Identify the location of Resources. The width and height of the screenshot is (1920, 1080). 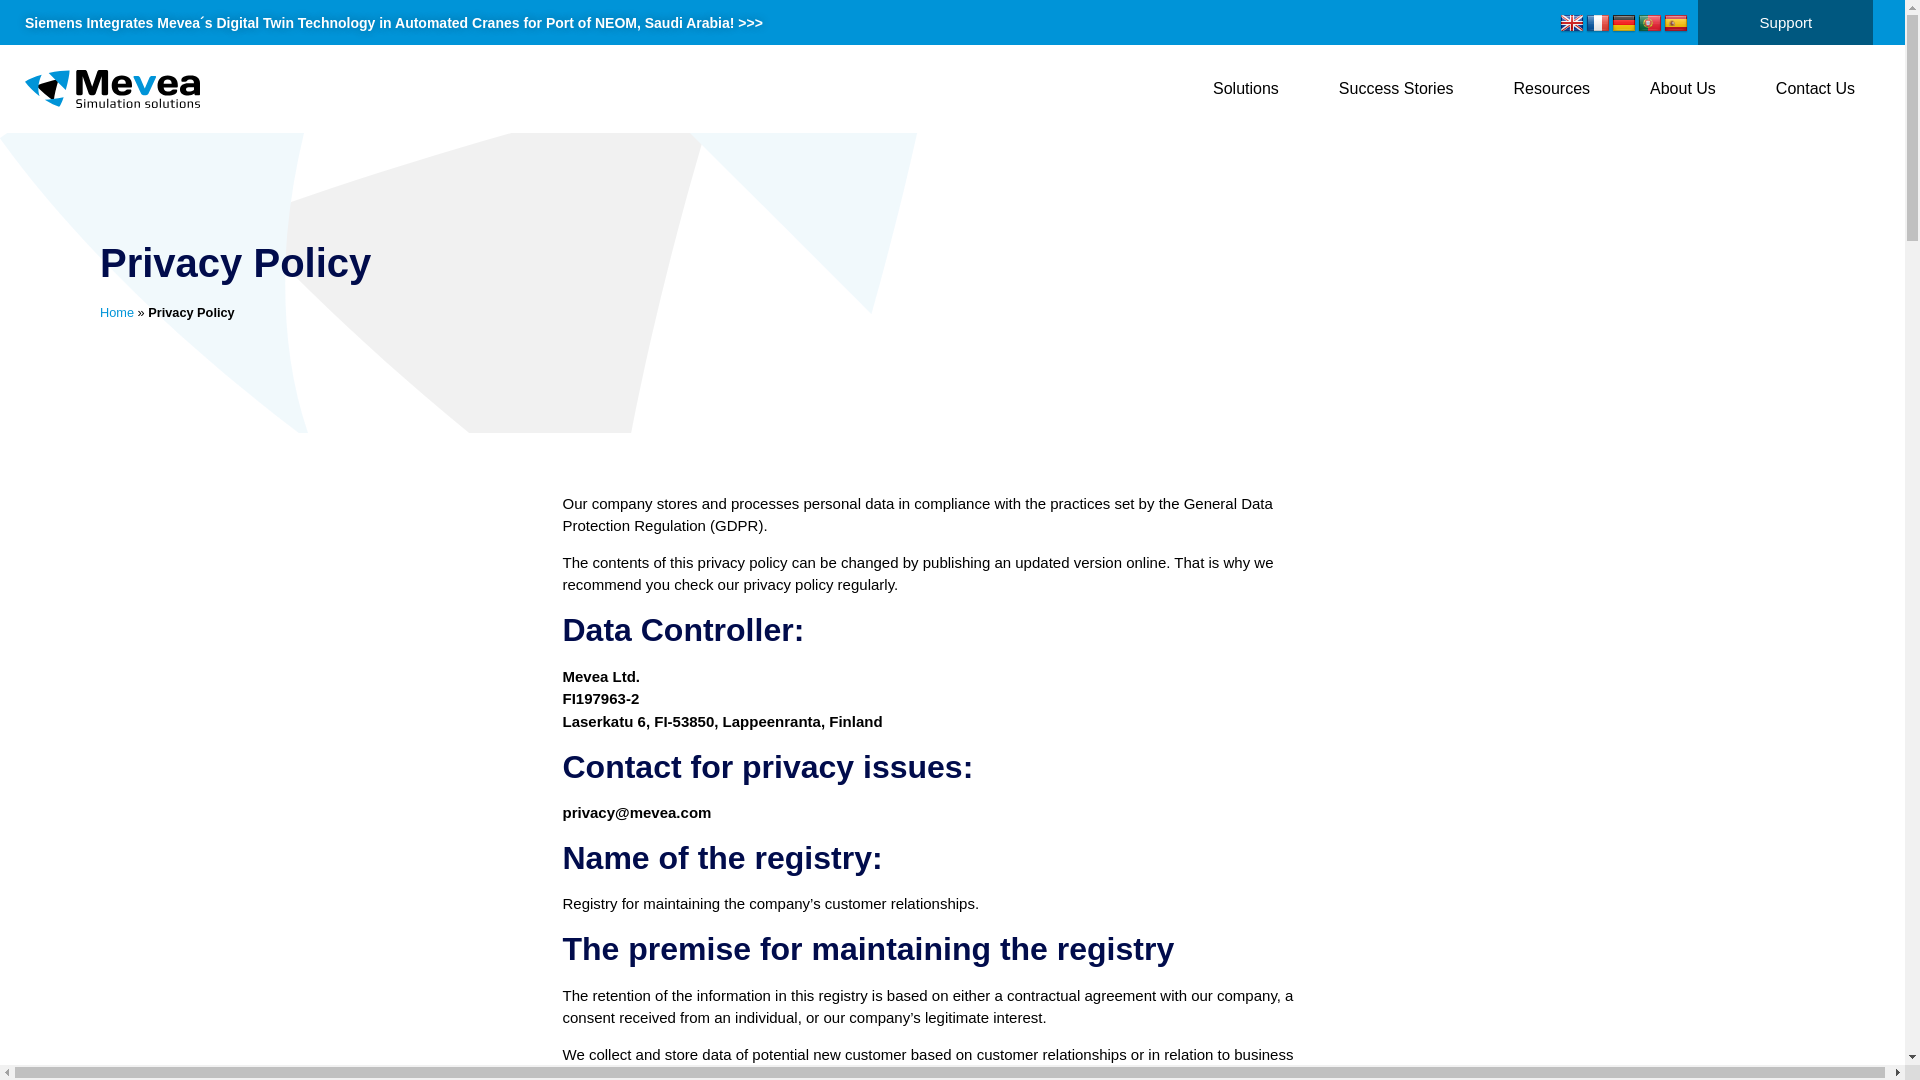
(1552, 88).